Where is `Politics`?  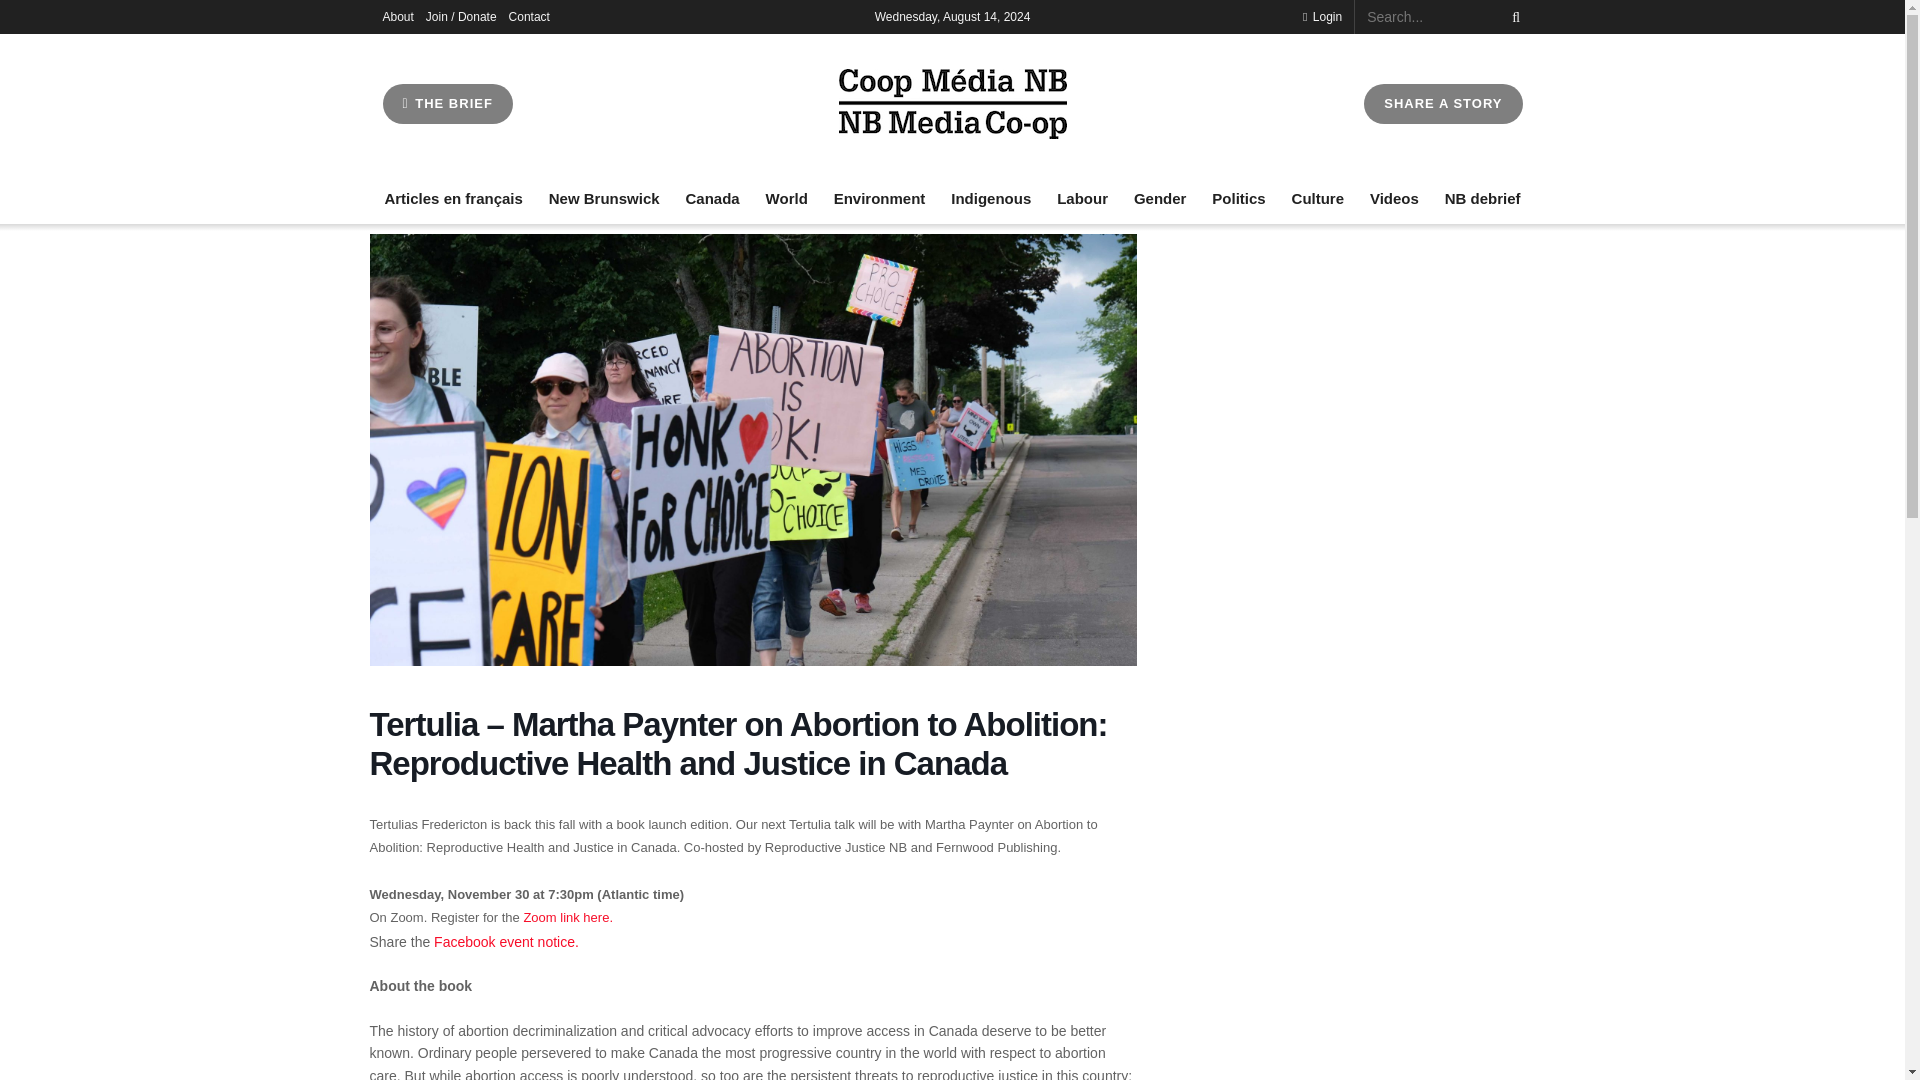 Politics is located at coordinates (1238, 198).